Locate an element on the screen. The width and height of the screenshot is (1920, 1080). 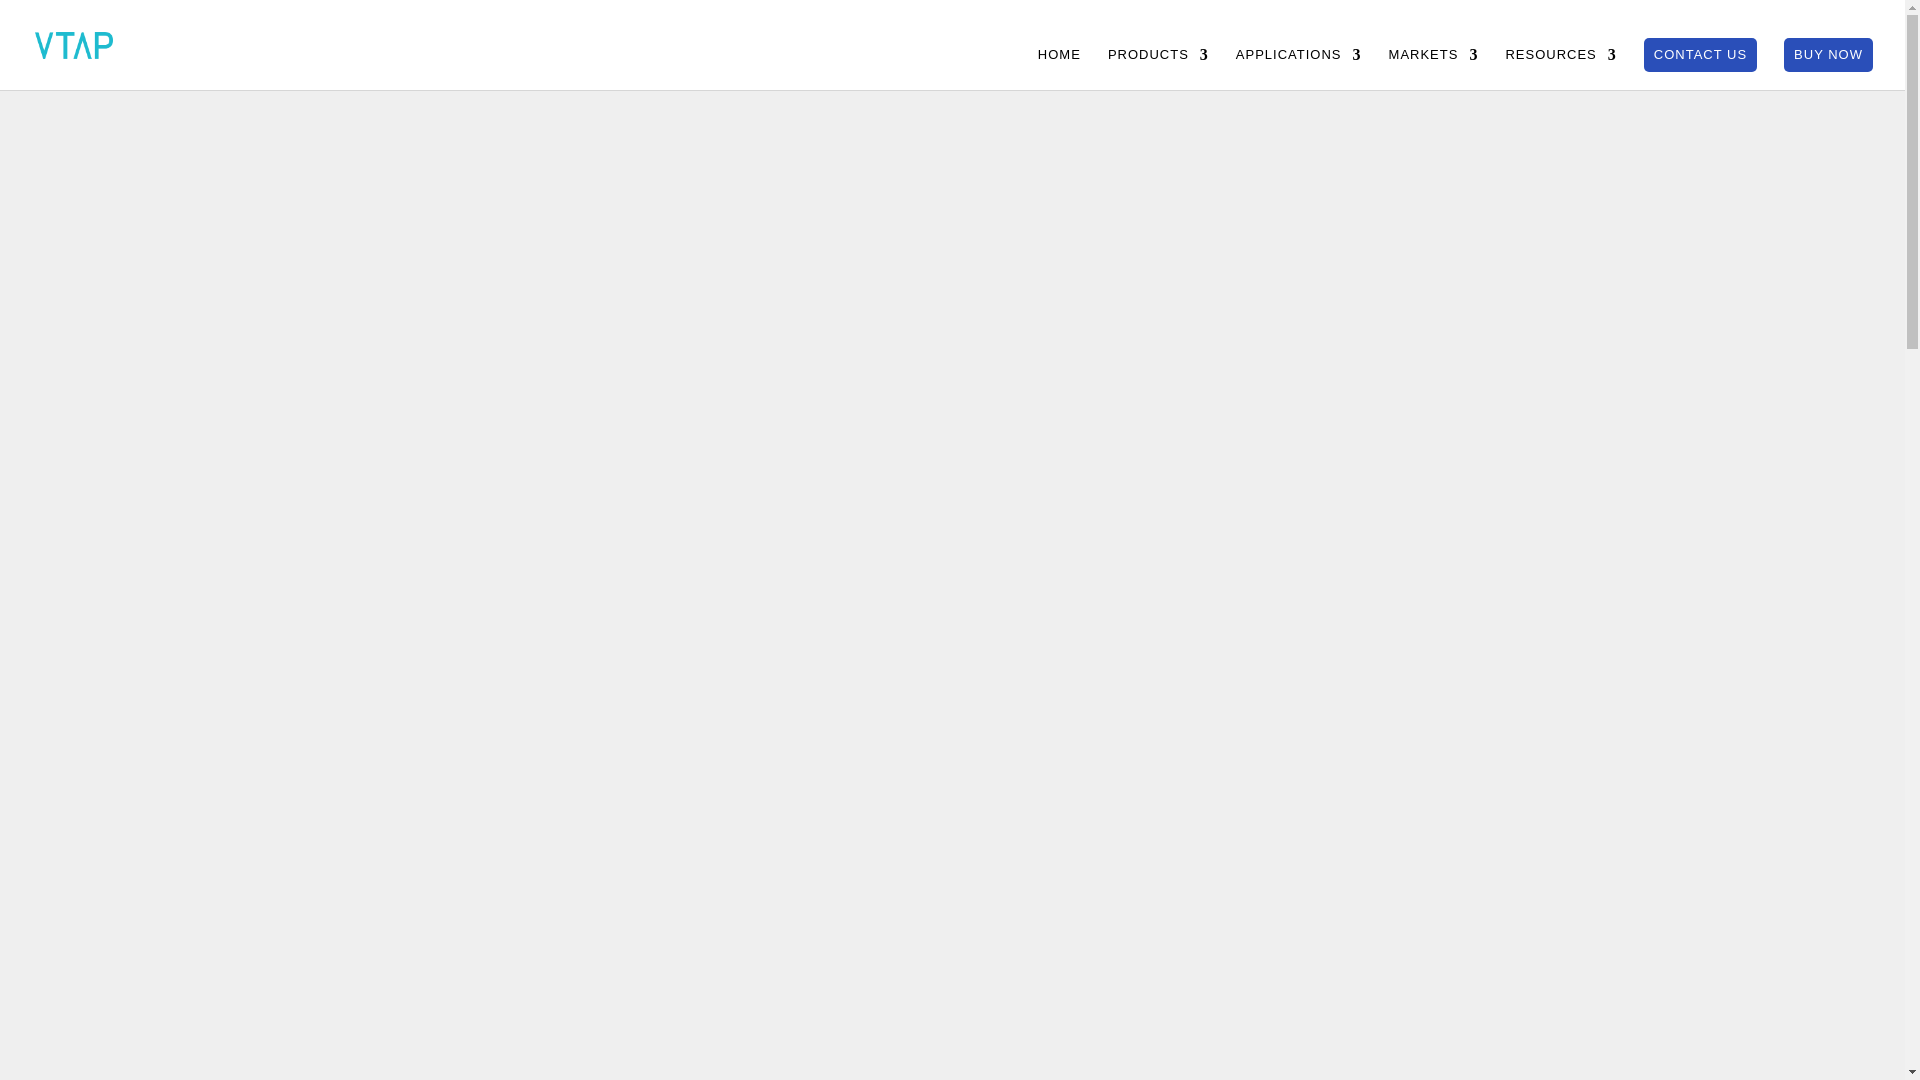
BUY NOW is located at coordinates (1828, 54).